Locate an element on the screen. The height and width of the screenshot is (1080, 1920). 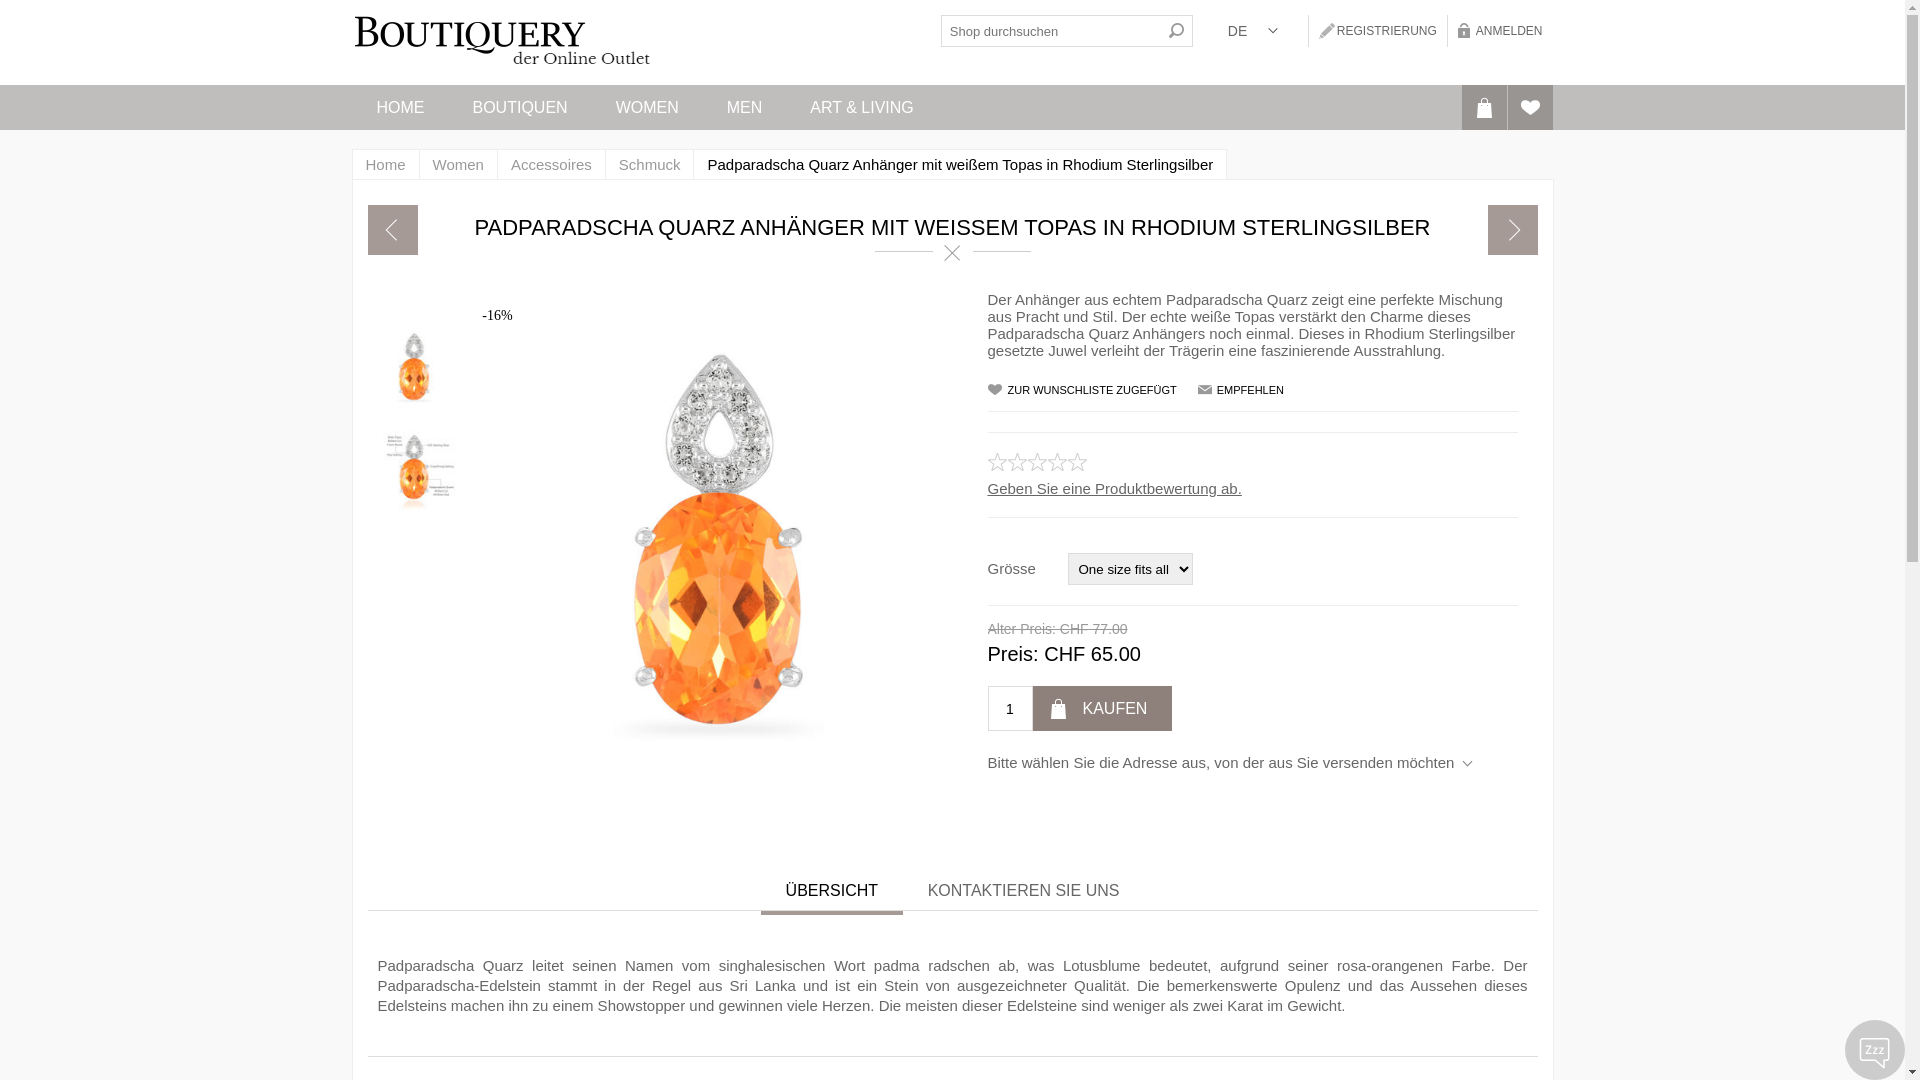
KONTAKTIEREN SIE UNS is located at coordinates (1024, 891).